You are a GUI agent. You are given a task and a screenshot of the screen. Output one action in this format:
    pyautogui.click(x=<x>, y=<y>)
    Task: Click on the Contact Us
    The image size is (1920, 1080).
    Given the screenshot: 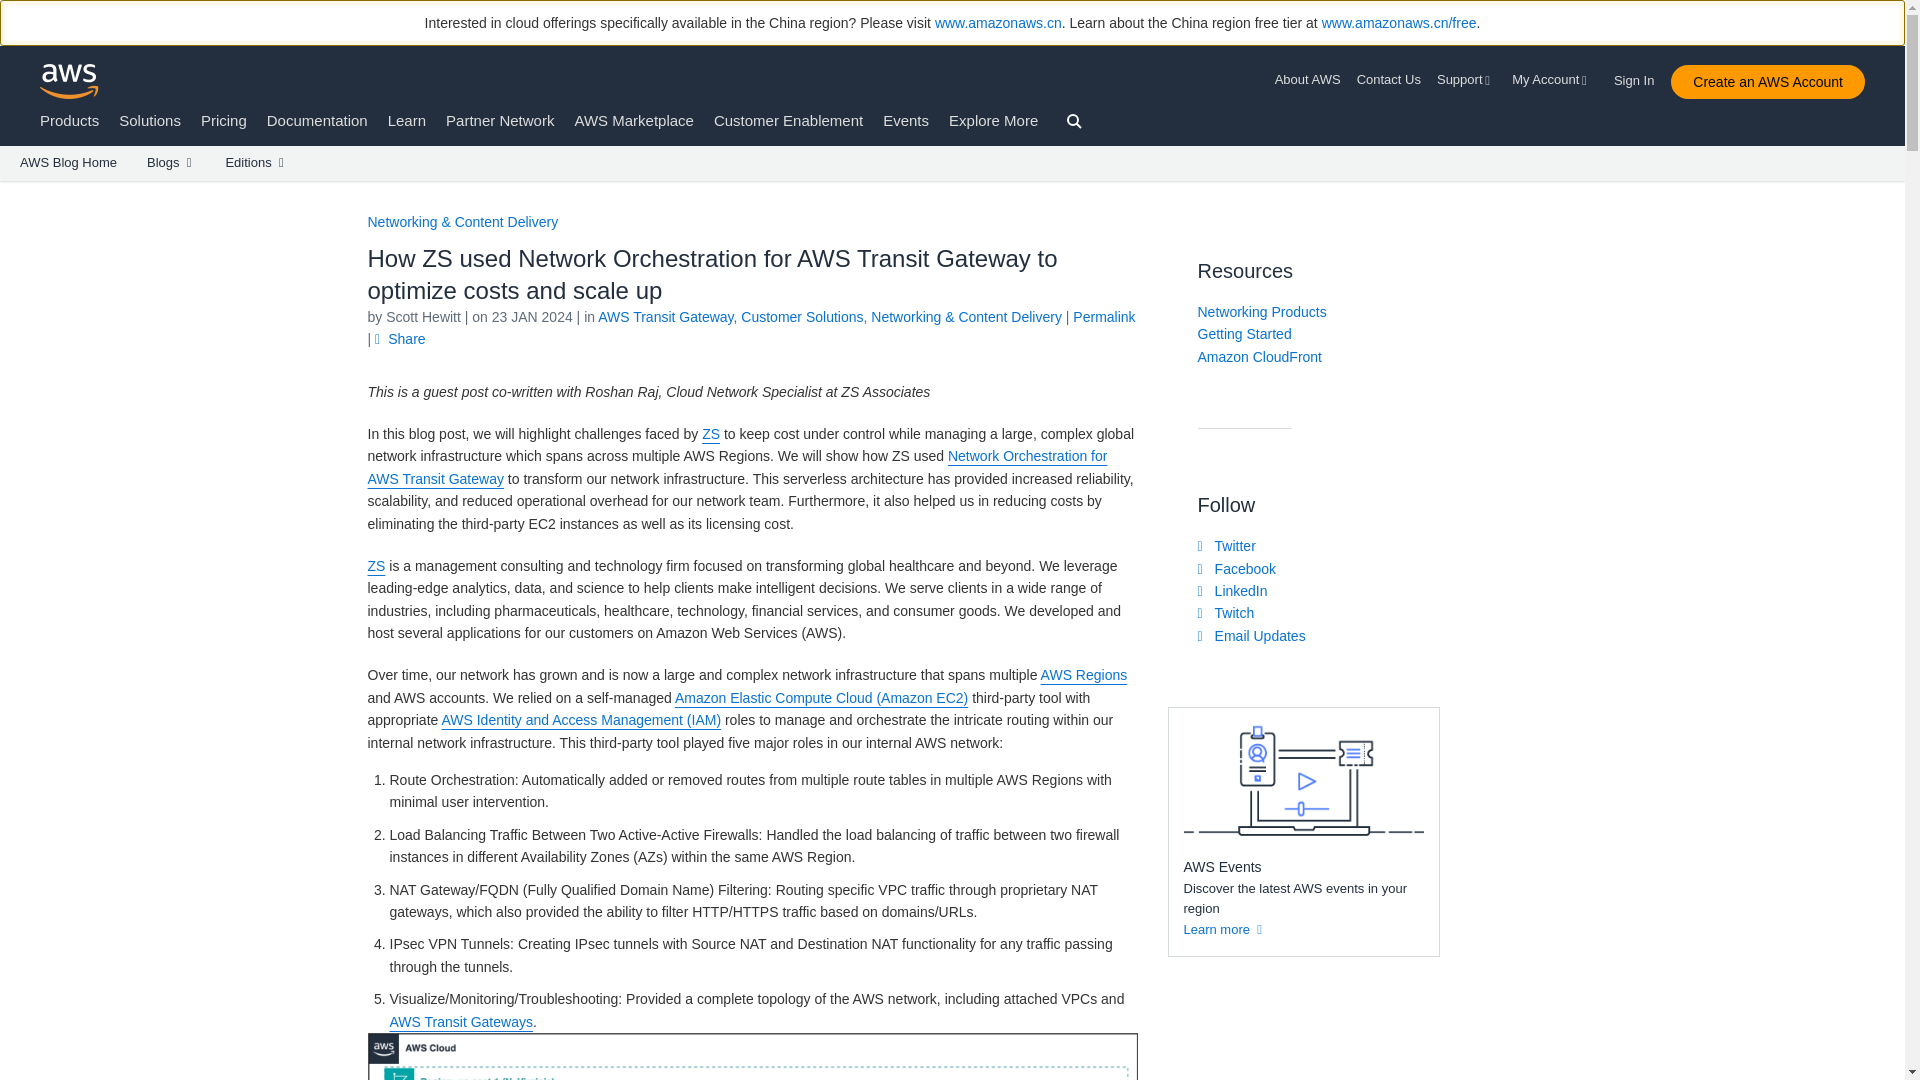 What is the action you would take?
    pyautogui.click(x=1388, y=80)
    